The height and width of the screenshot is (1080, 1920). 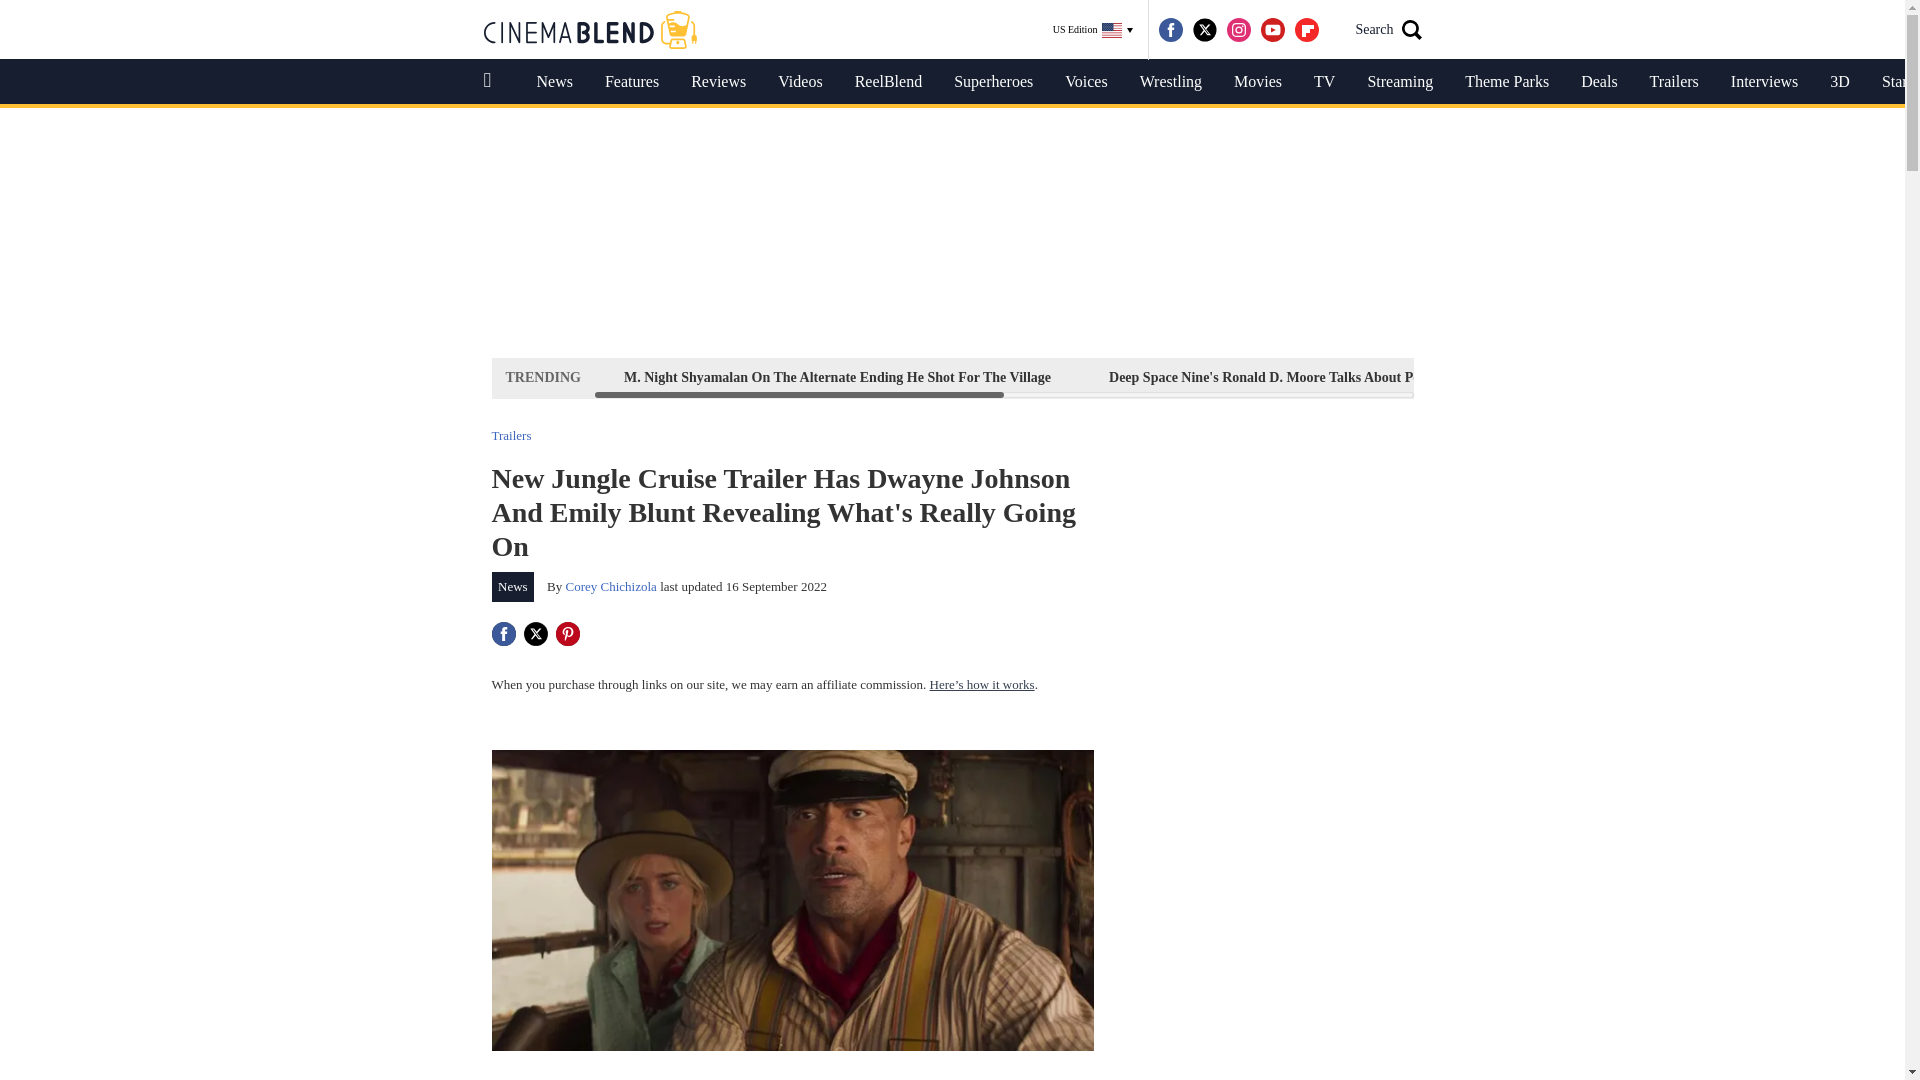 I want to click on Trailers, so click(x=511, y=434).